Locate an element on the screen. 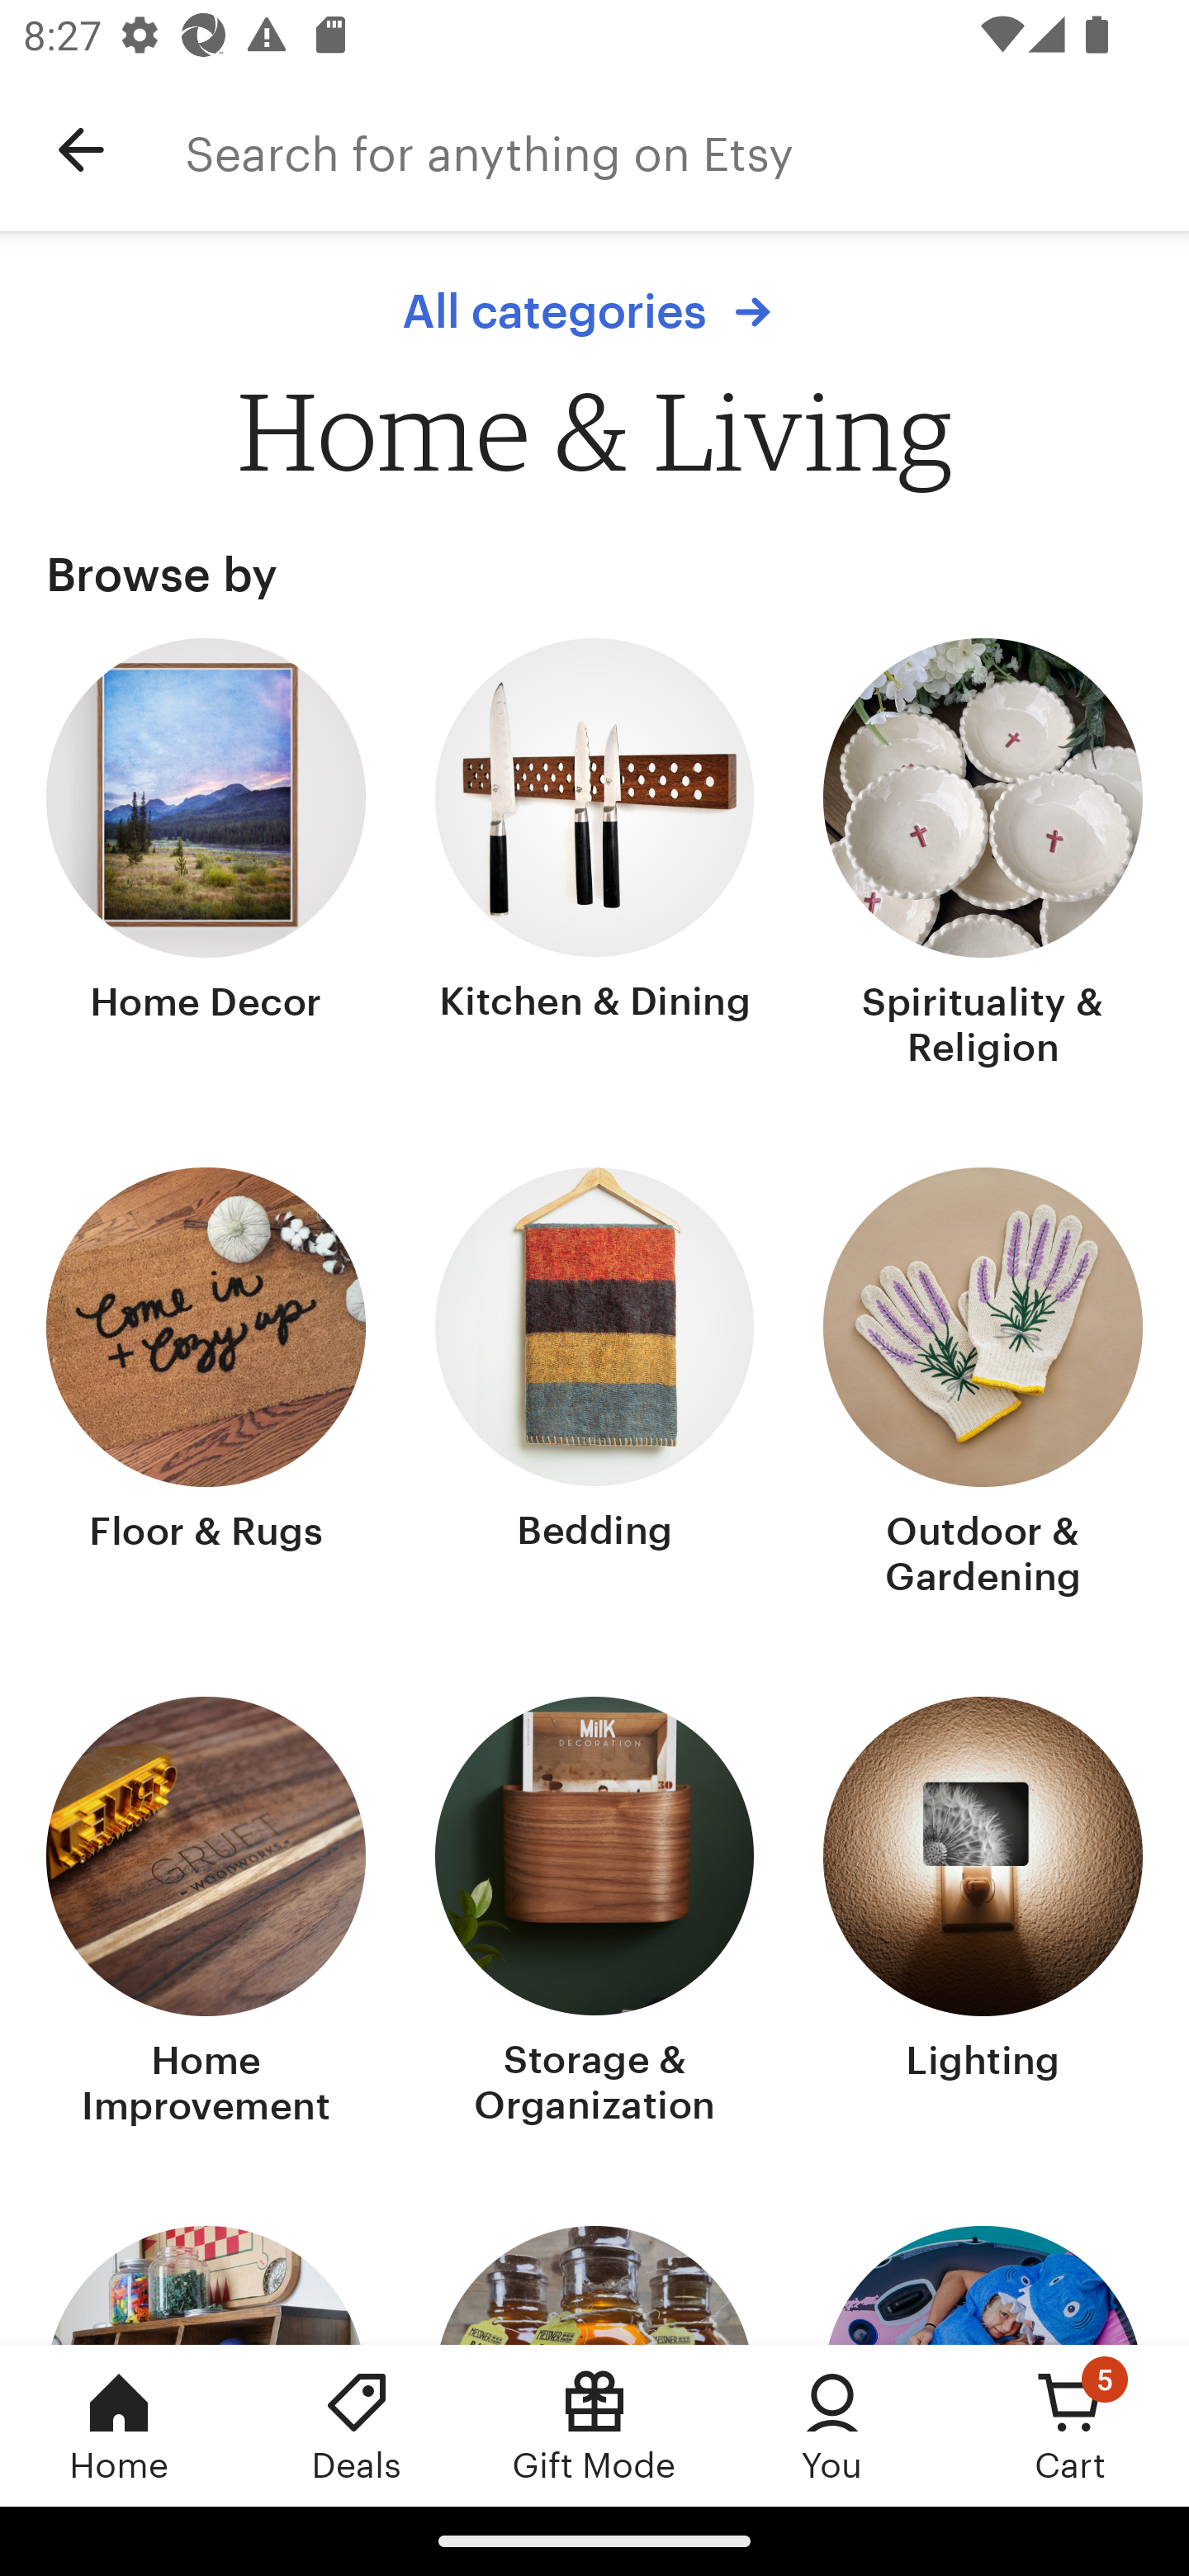 The image size is (1189, 2576). Kitchen & Dining is located at coordinates (594, 856).